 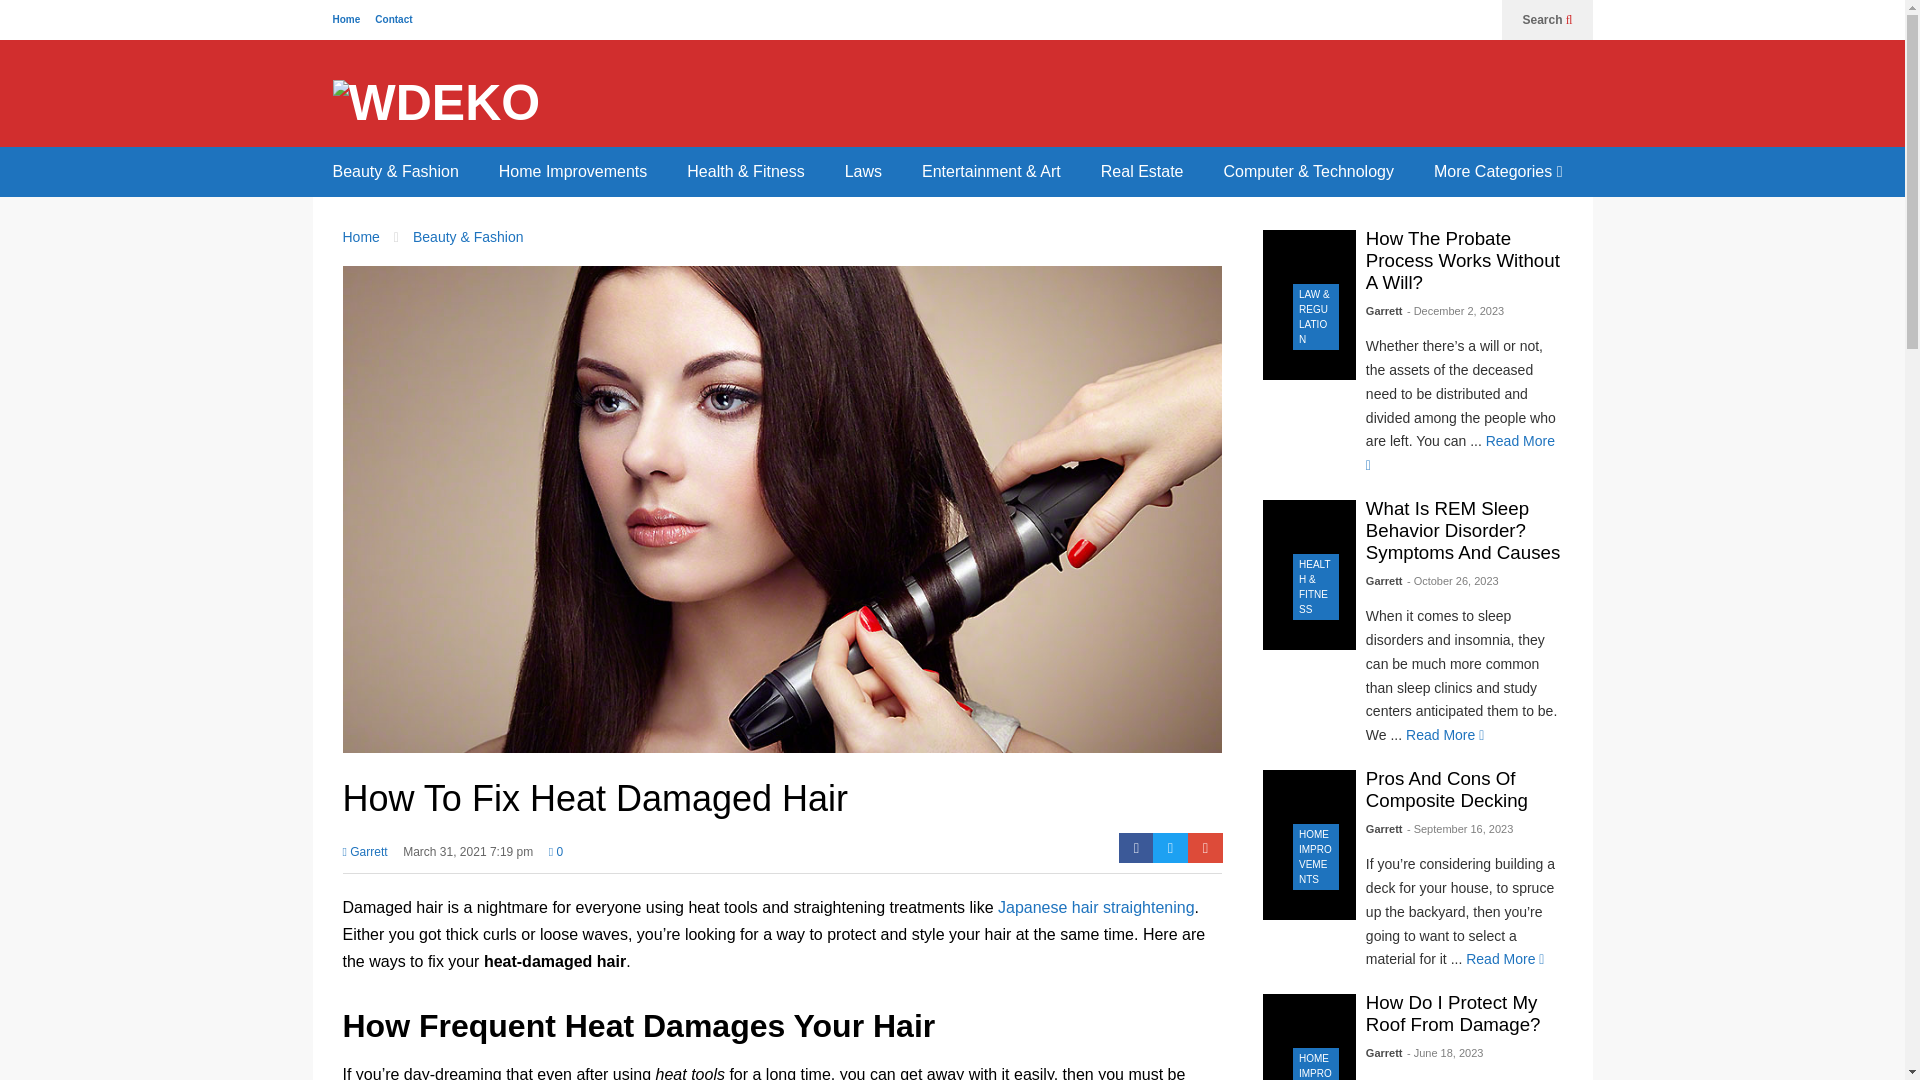 What do you see at coordinates (1462, 530) in the screenshot?
I see `What Is REM Sleep Behavior Disorder? Symptoms And Causes` at bounding box center [1462, 530].